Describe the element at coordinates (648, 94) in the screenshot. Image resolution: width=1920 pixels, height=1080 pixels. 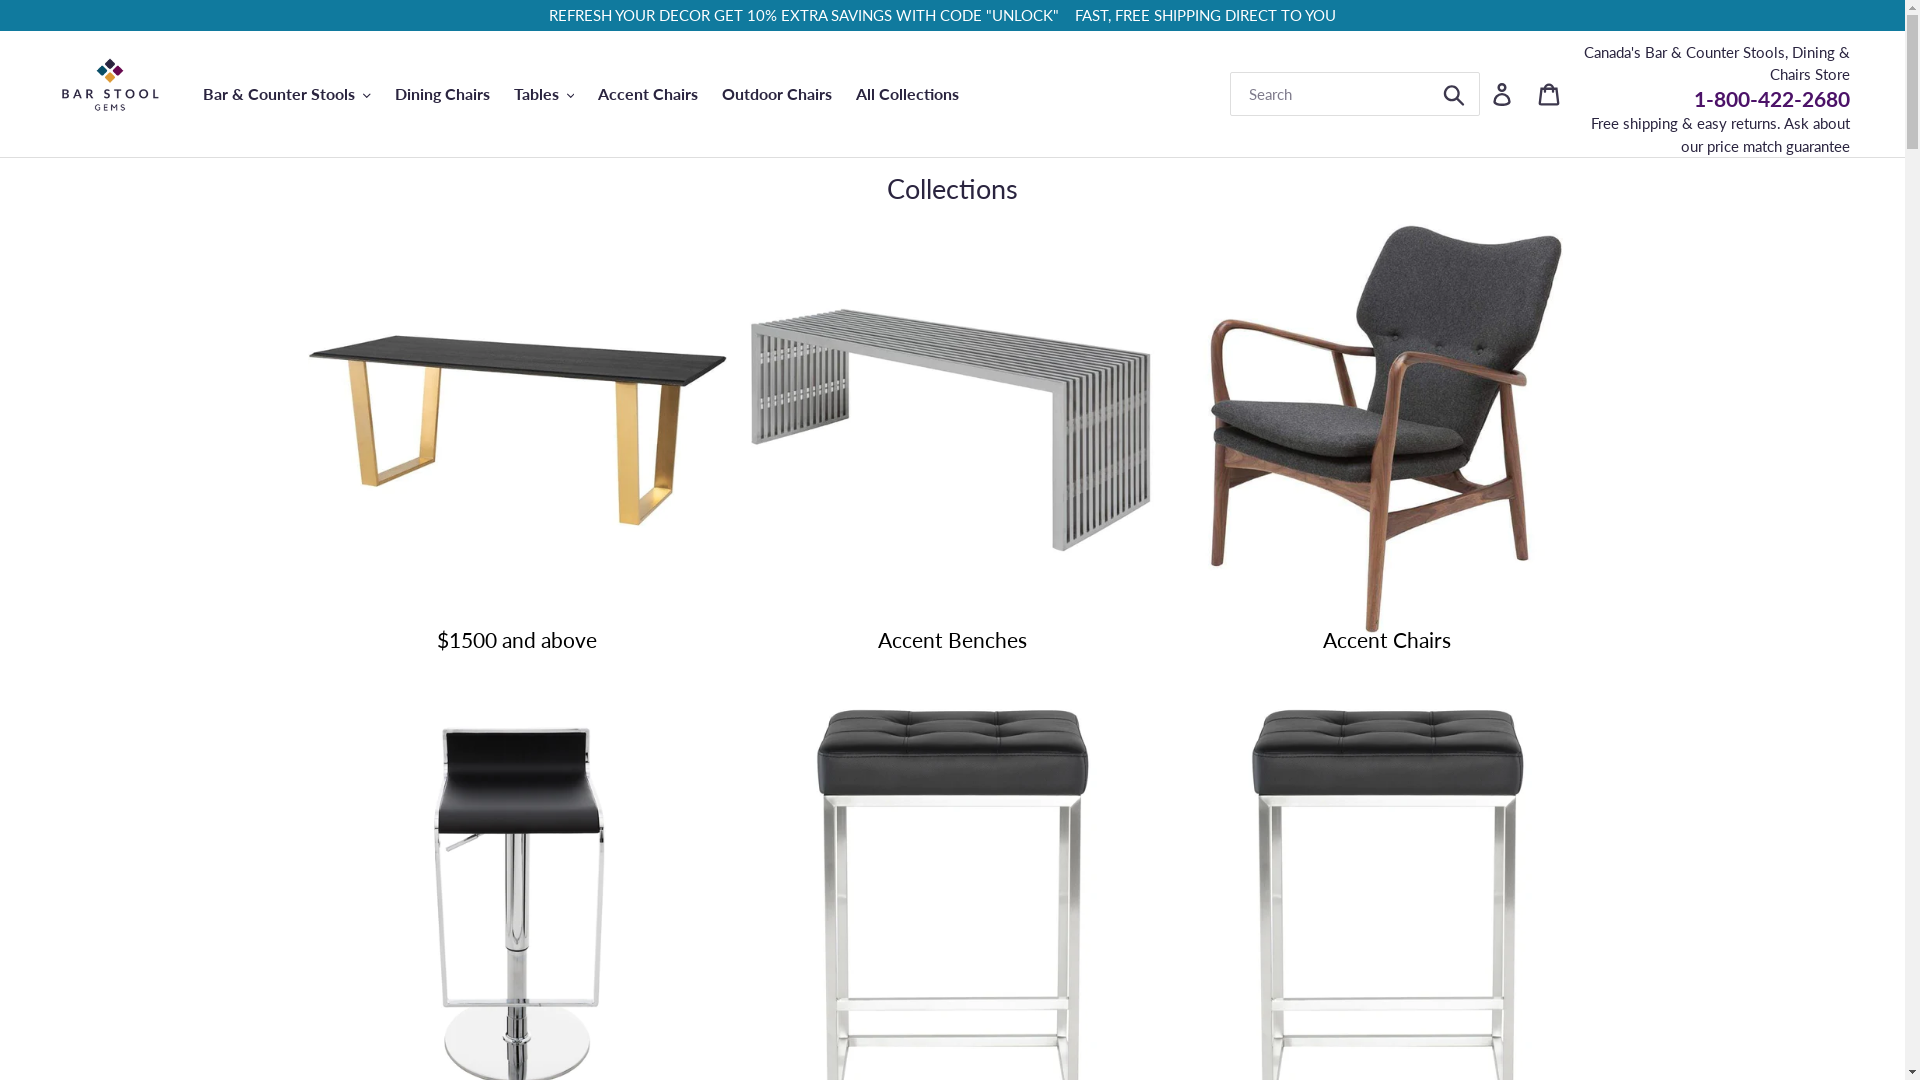
I see `Accent Chairs` at that location.